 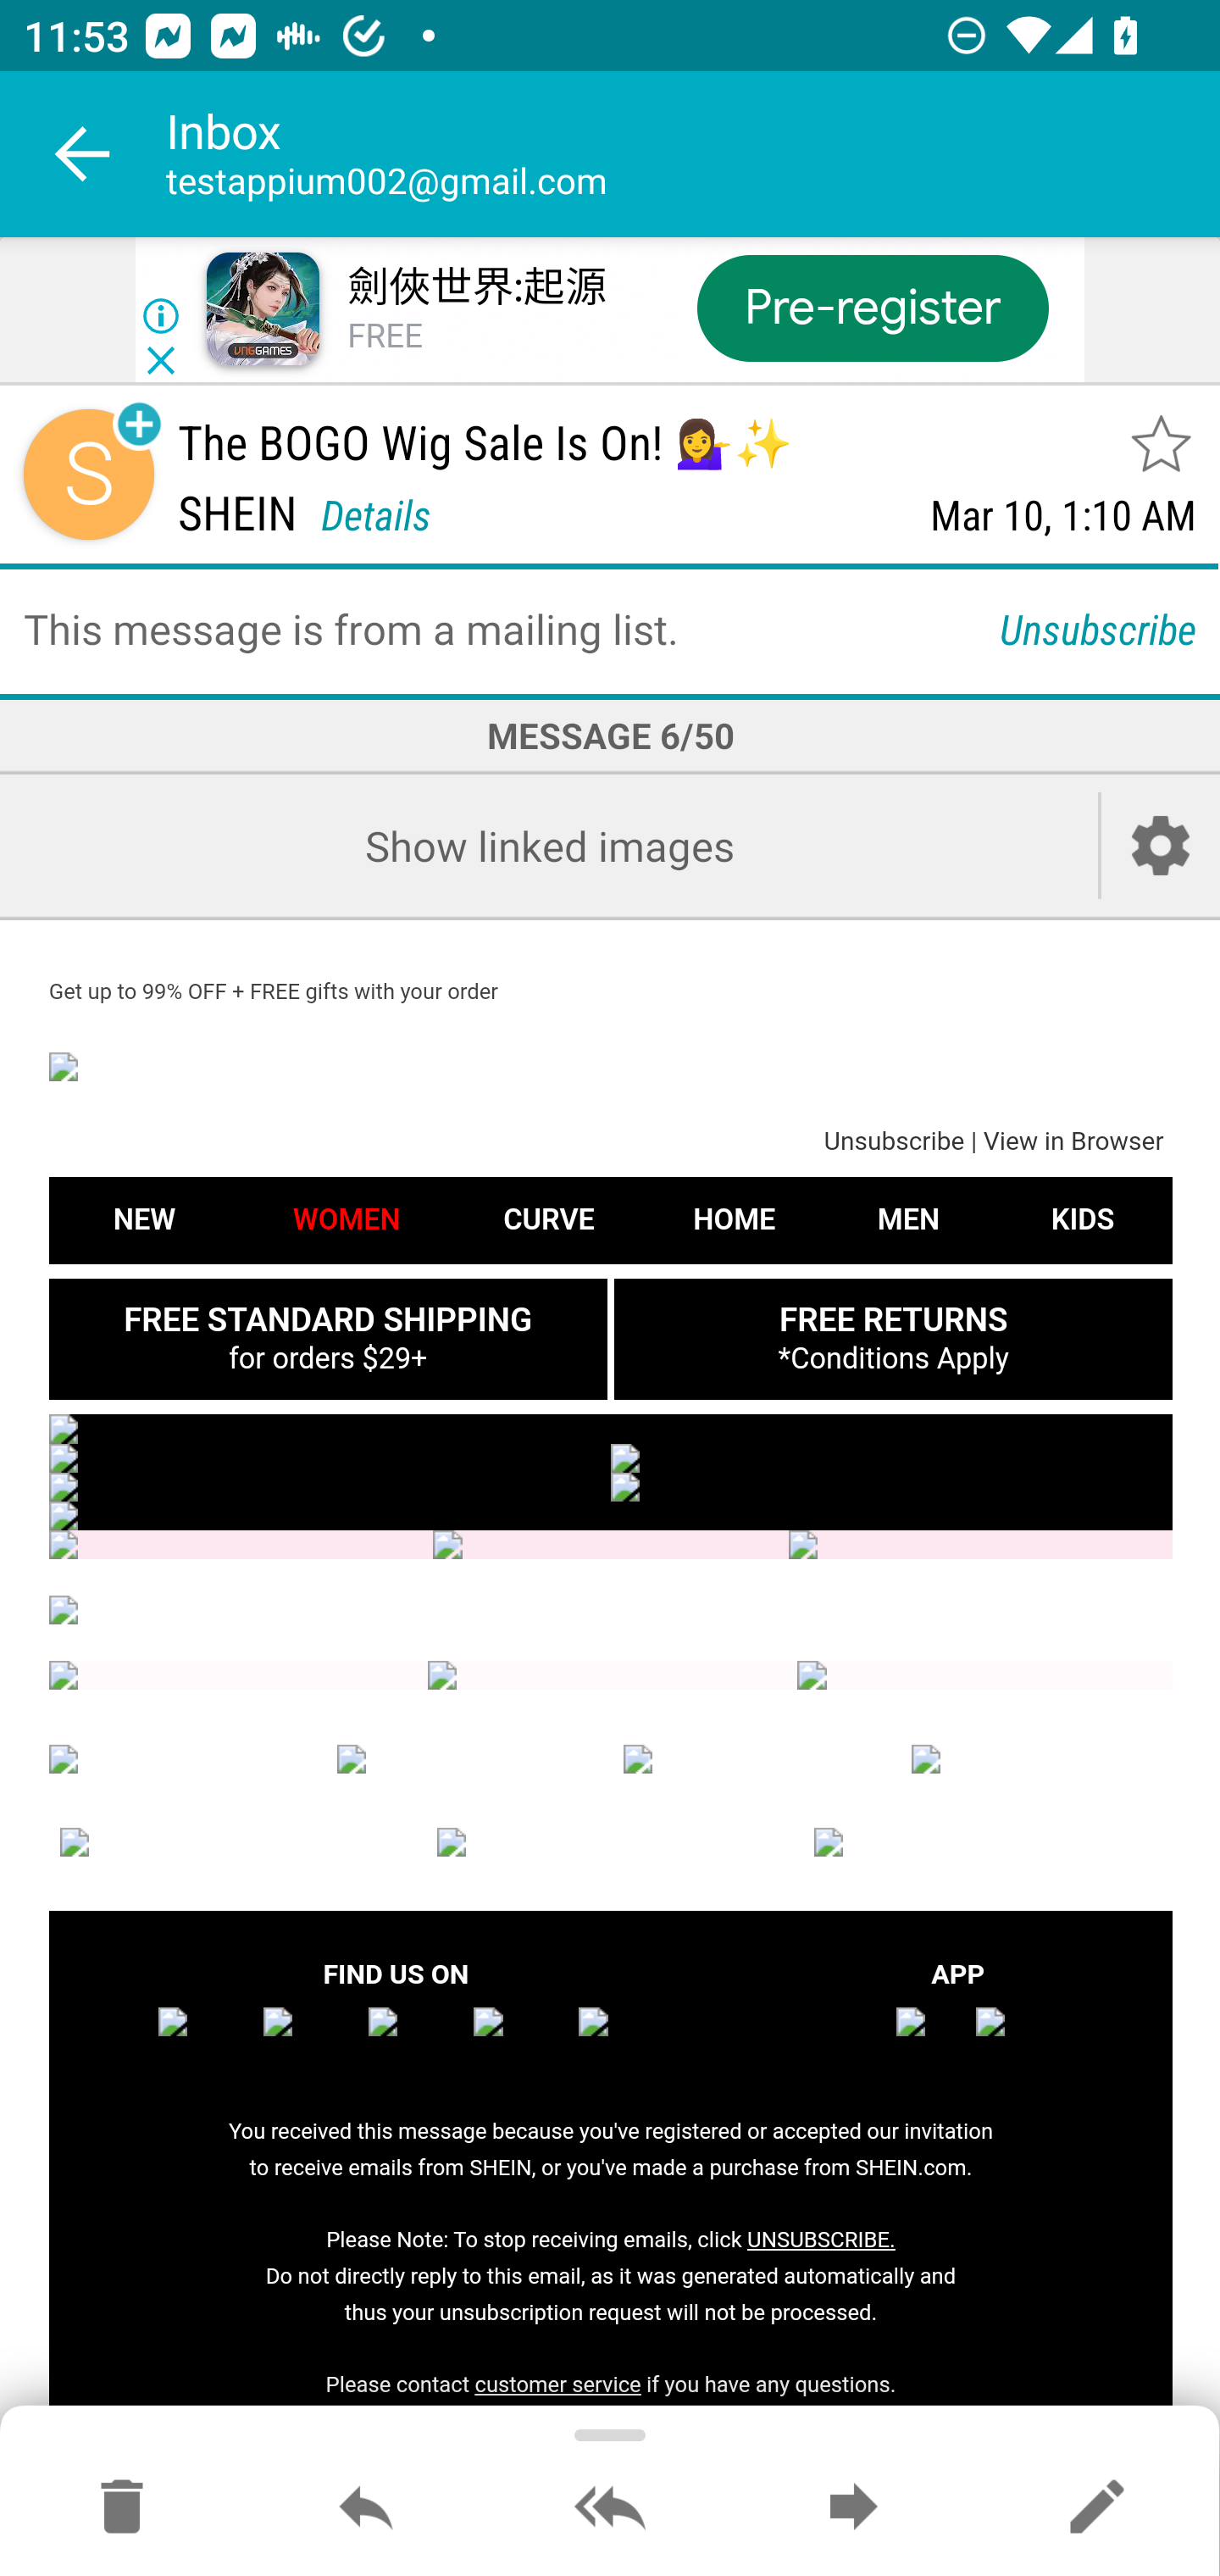 What do you see at coordinates (145, 1219) in the screenshot?
I see `NEW` at bounding box center [145, 1219].